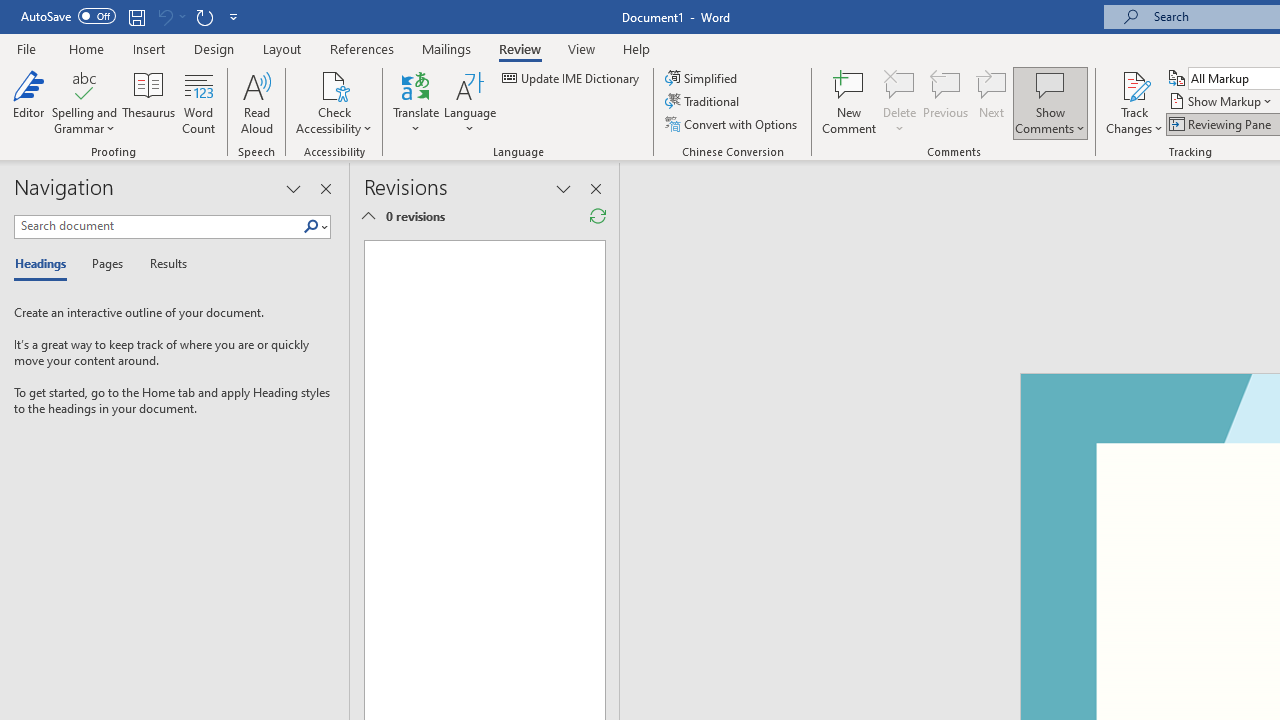 This screenshot has height=720, width=1280. Describe the element at coordinates (900, 84) in the screenshot. I see `Delete` at that location.